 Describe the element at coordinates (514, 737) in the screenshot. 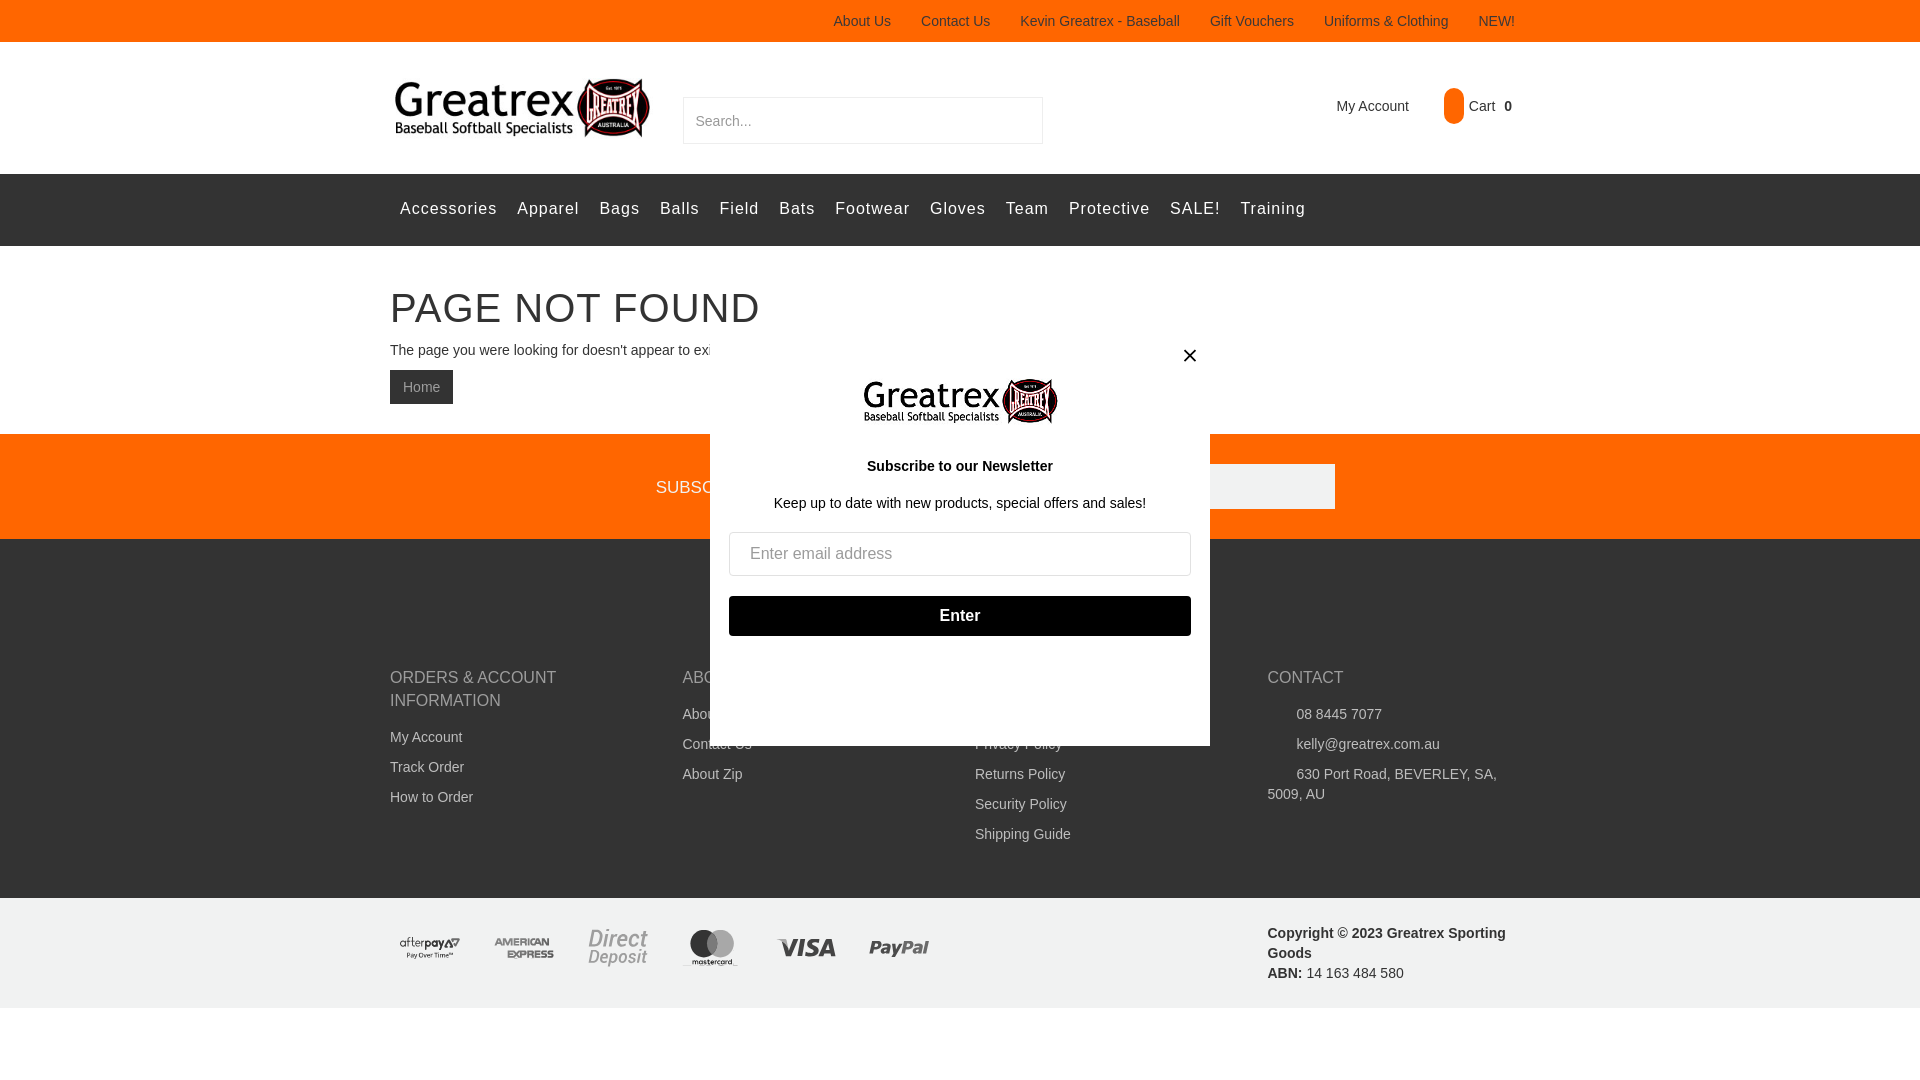

I see `My Account` at that location.